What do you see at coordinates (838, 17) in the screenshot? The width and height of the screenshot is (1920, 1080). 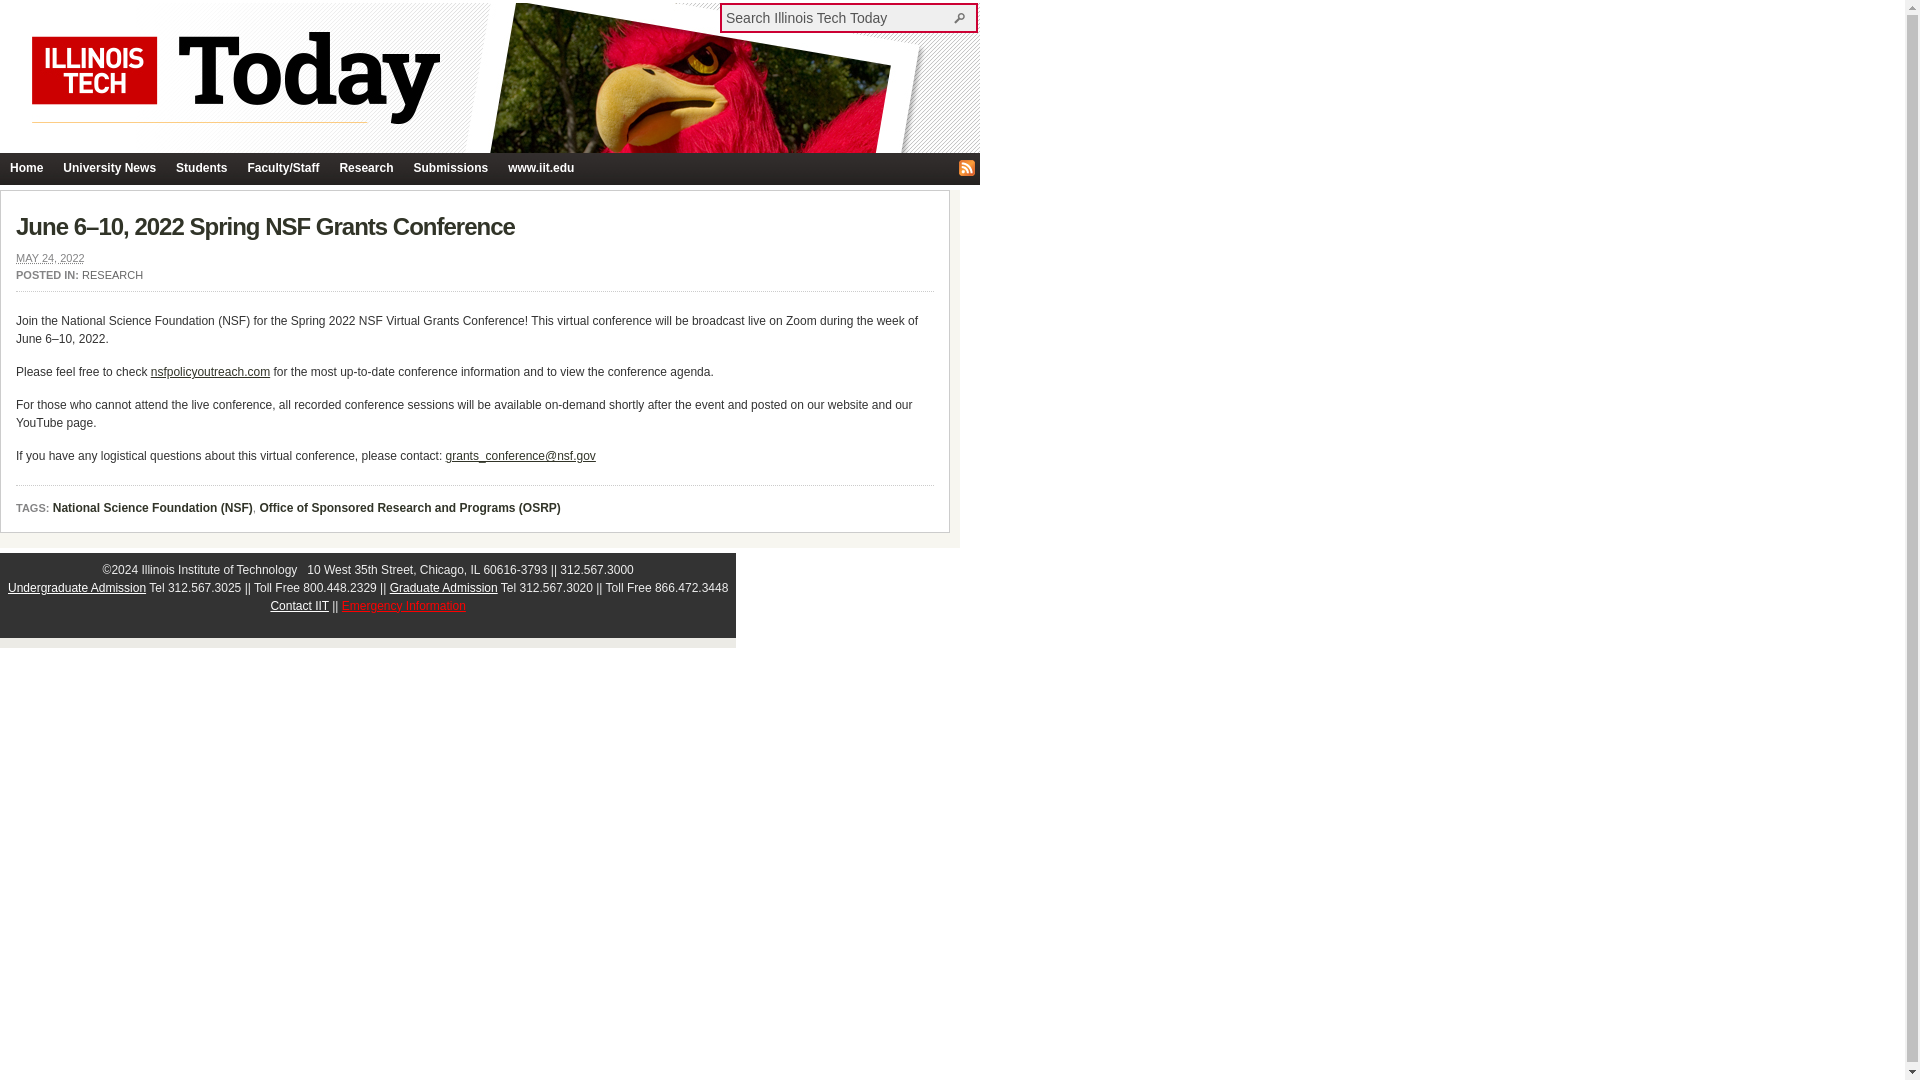 I see `Search Illinois Tech Today` at bounding box center [838, 17].